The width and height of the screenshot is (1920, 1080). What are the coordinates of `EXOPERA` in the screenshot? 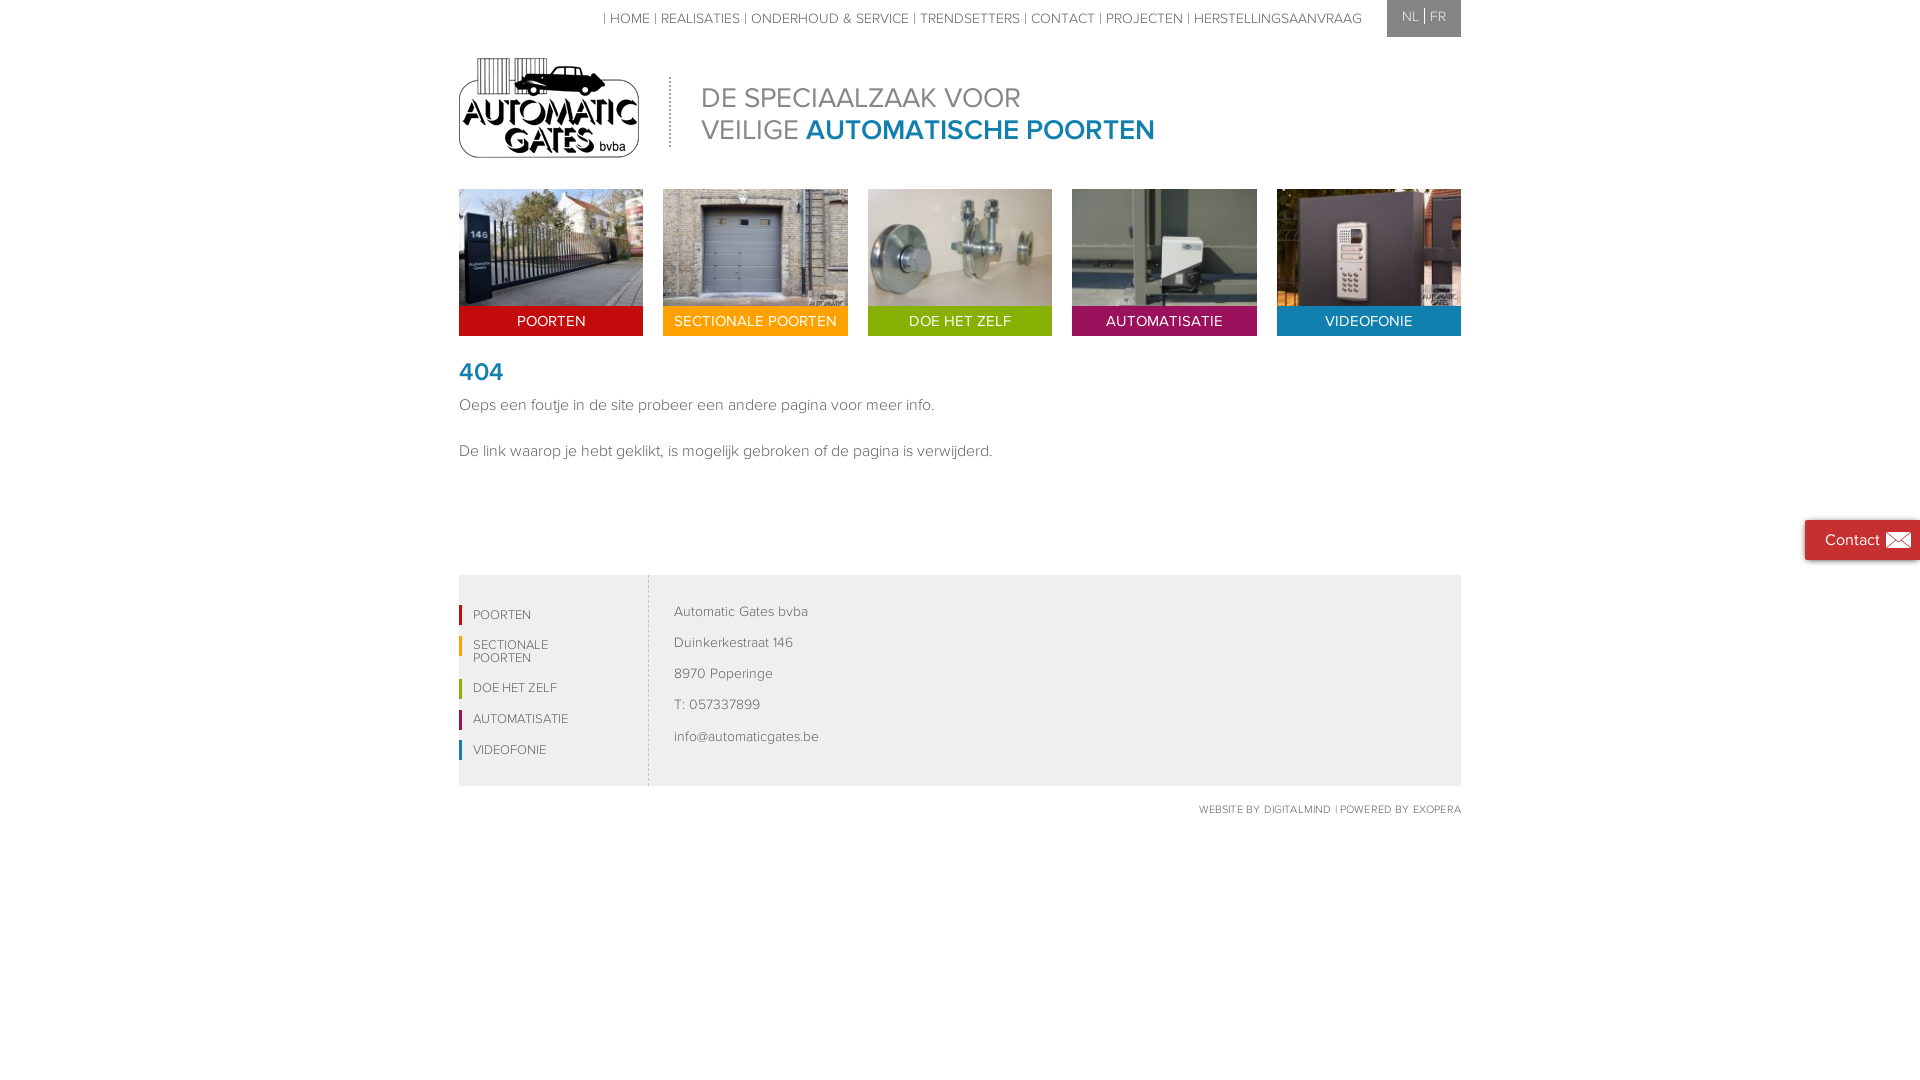 It's located at (1437, 809).